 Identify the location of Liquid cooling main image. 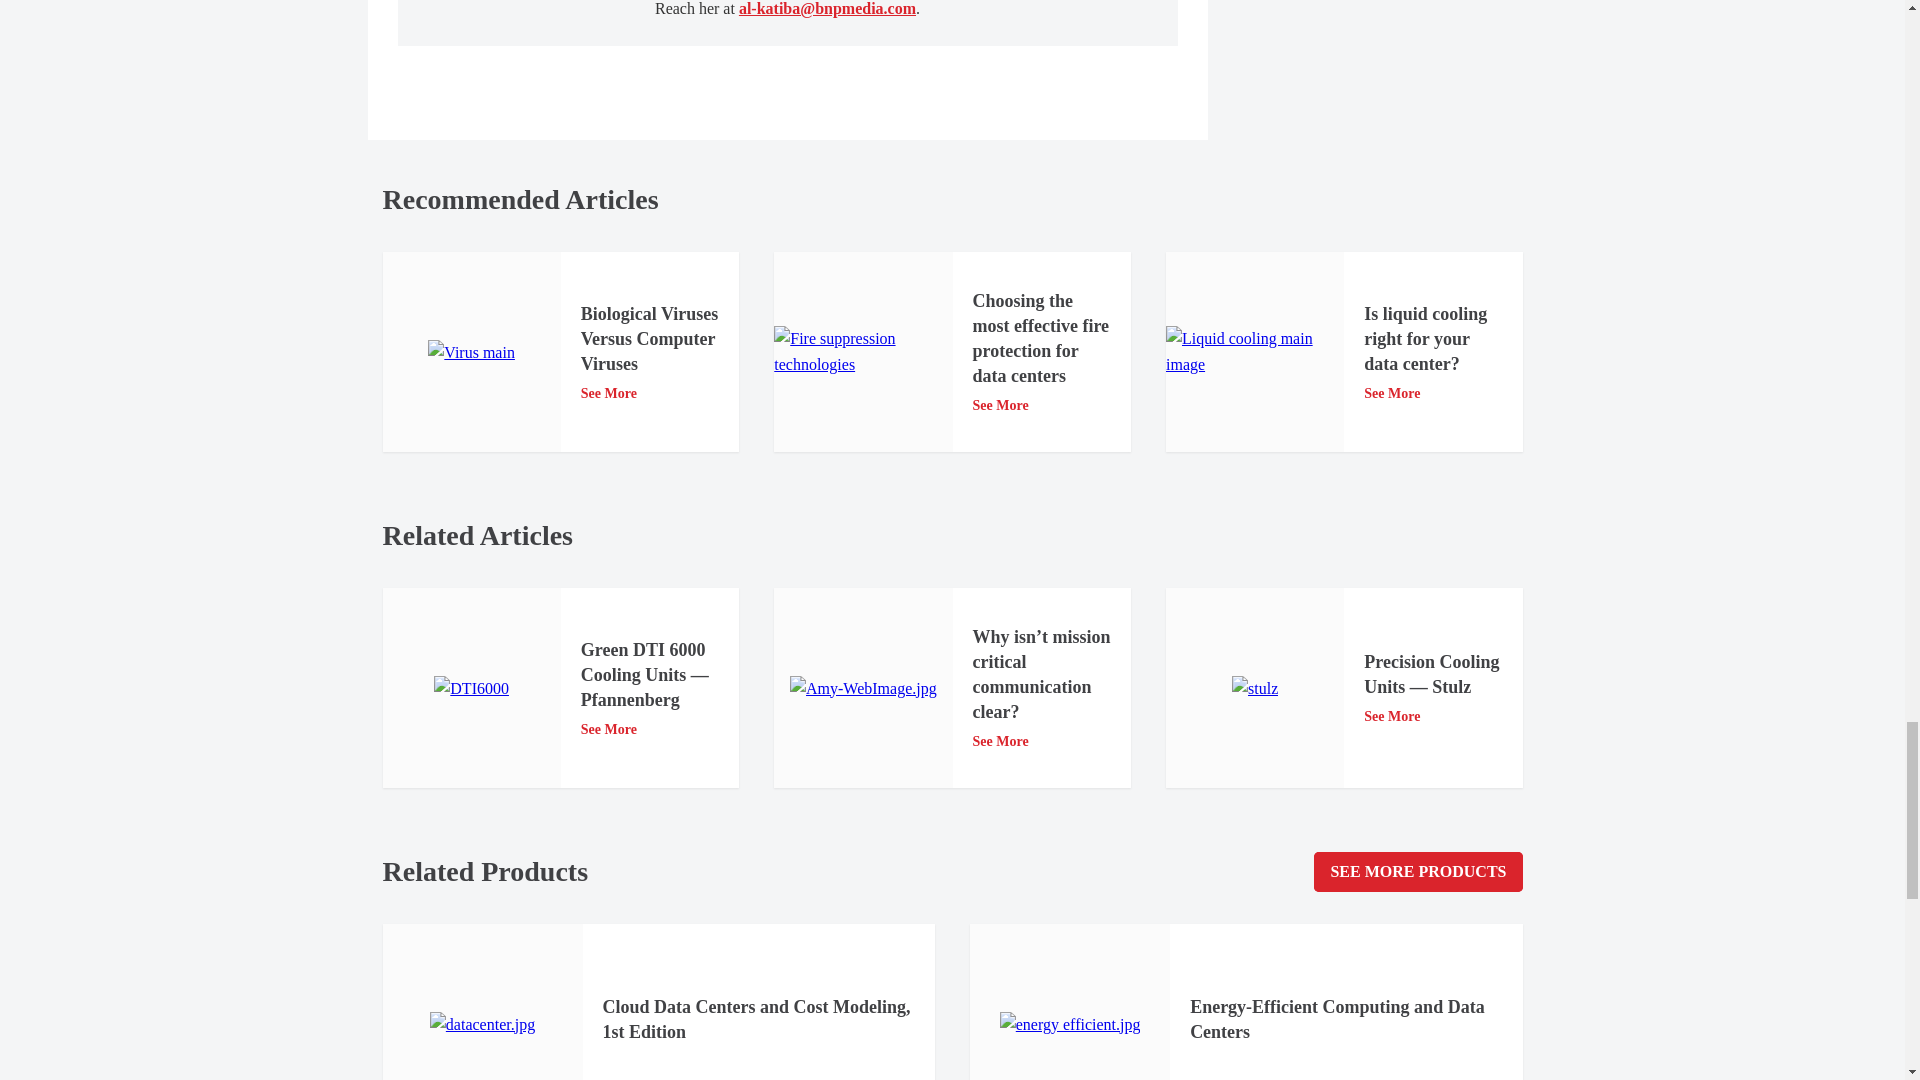
(1254, 352).